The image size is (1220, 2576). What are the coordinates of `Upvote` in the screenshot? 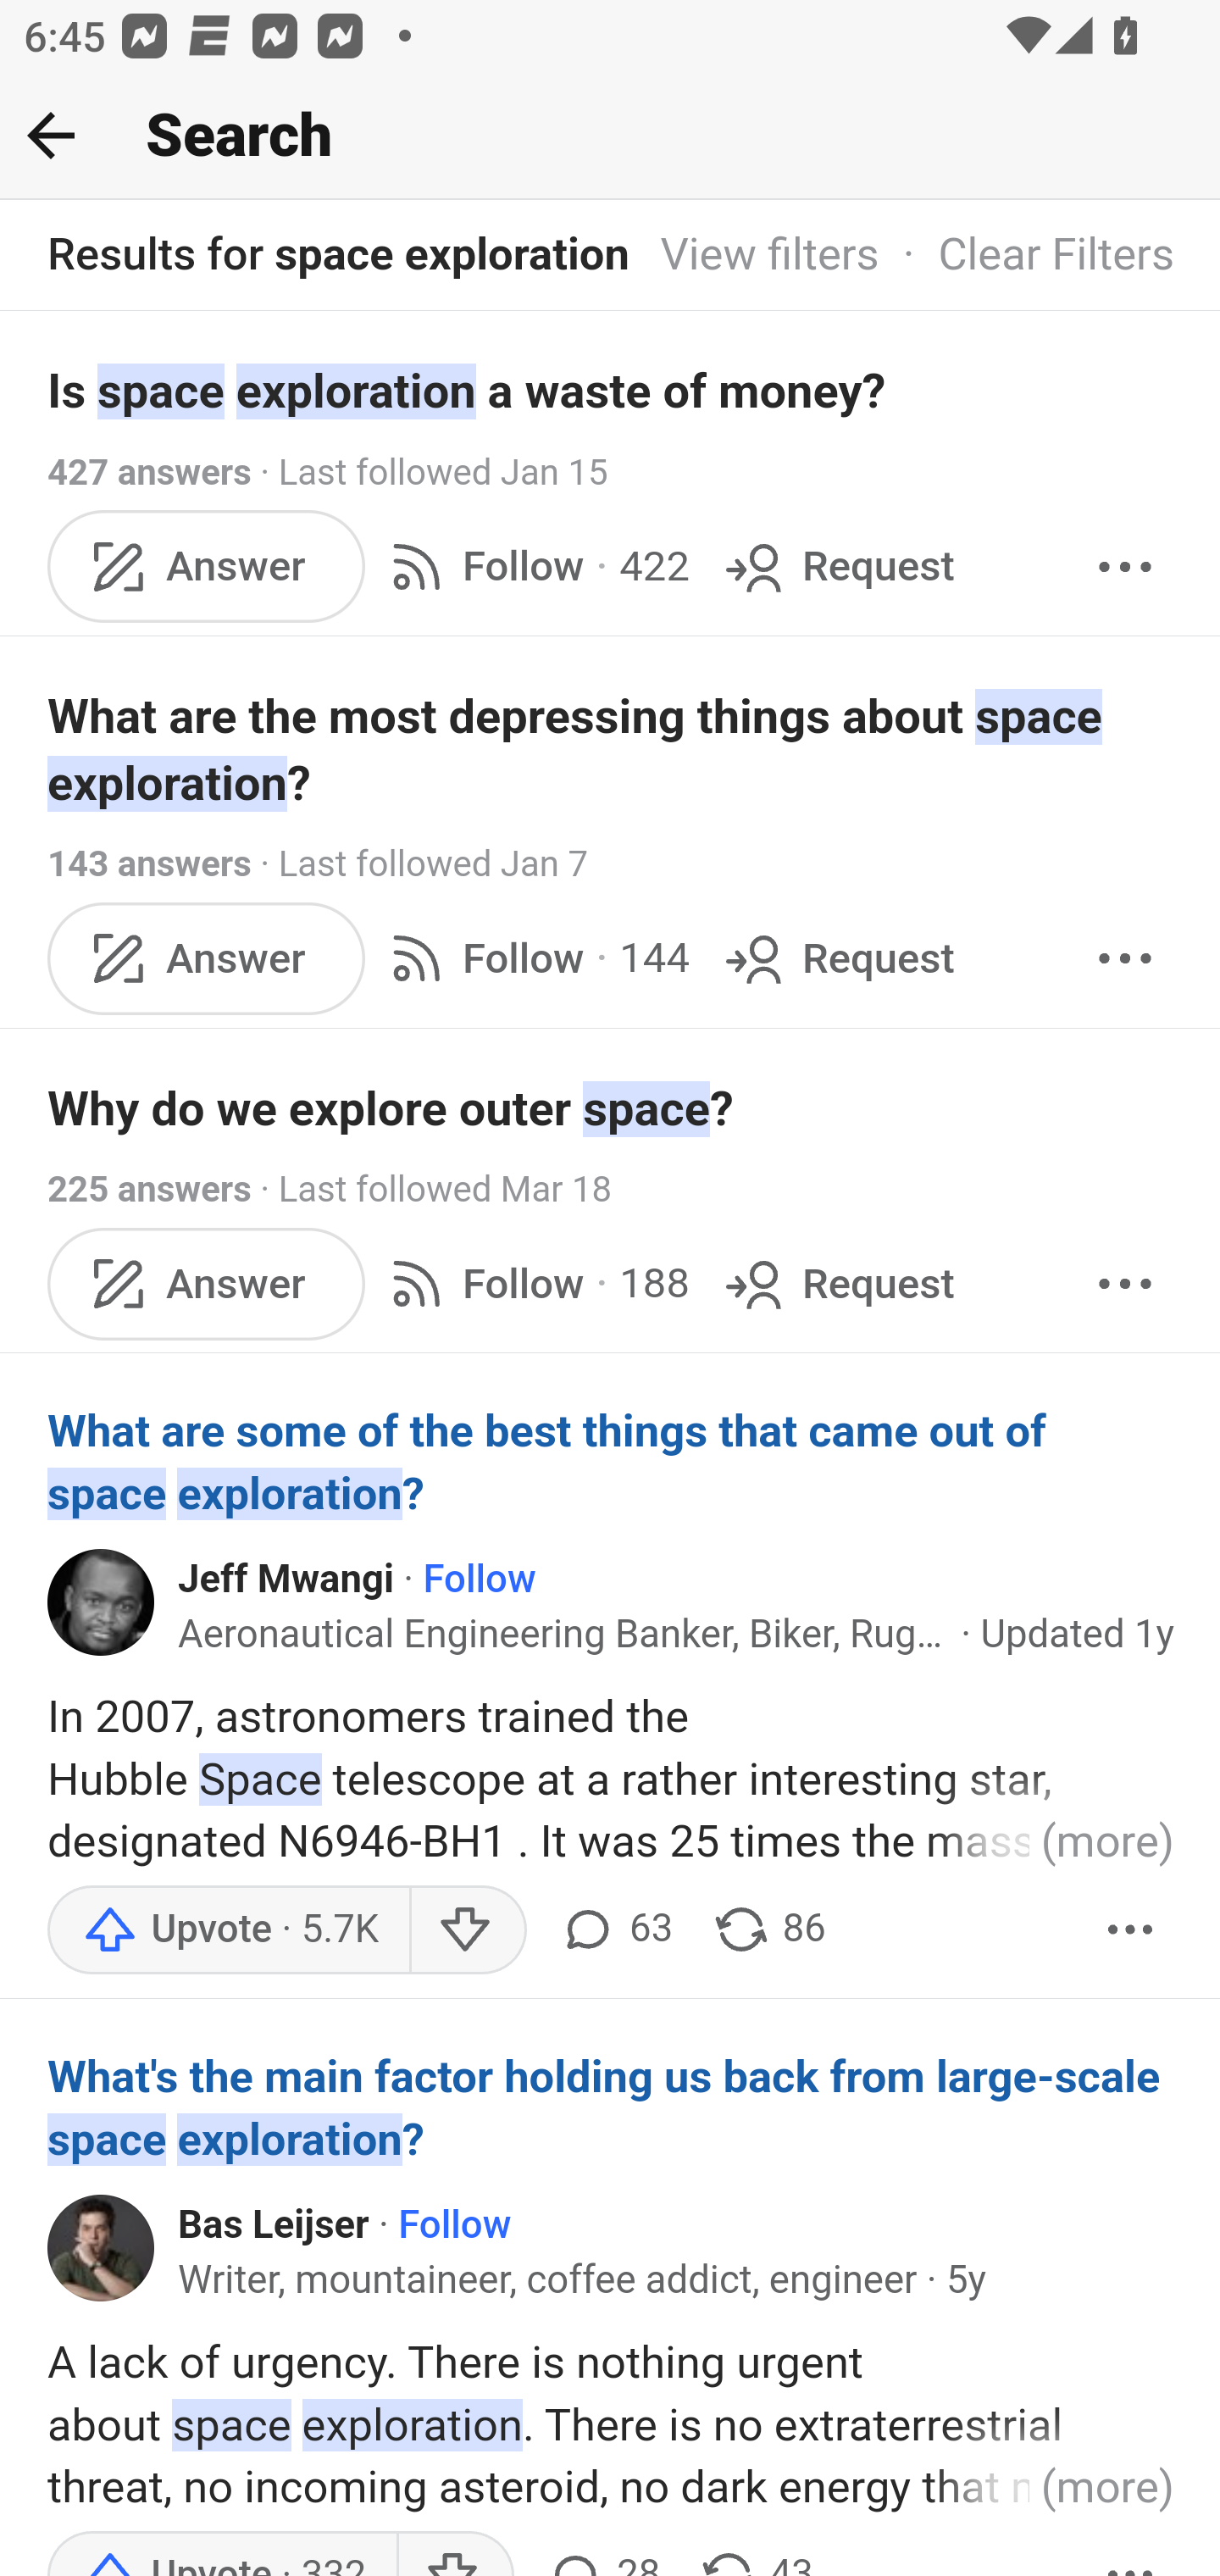 It's located at (228, 1930).